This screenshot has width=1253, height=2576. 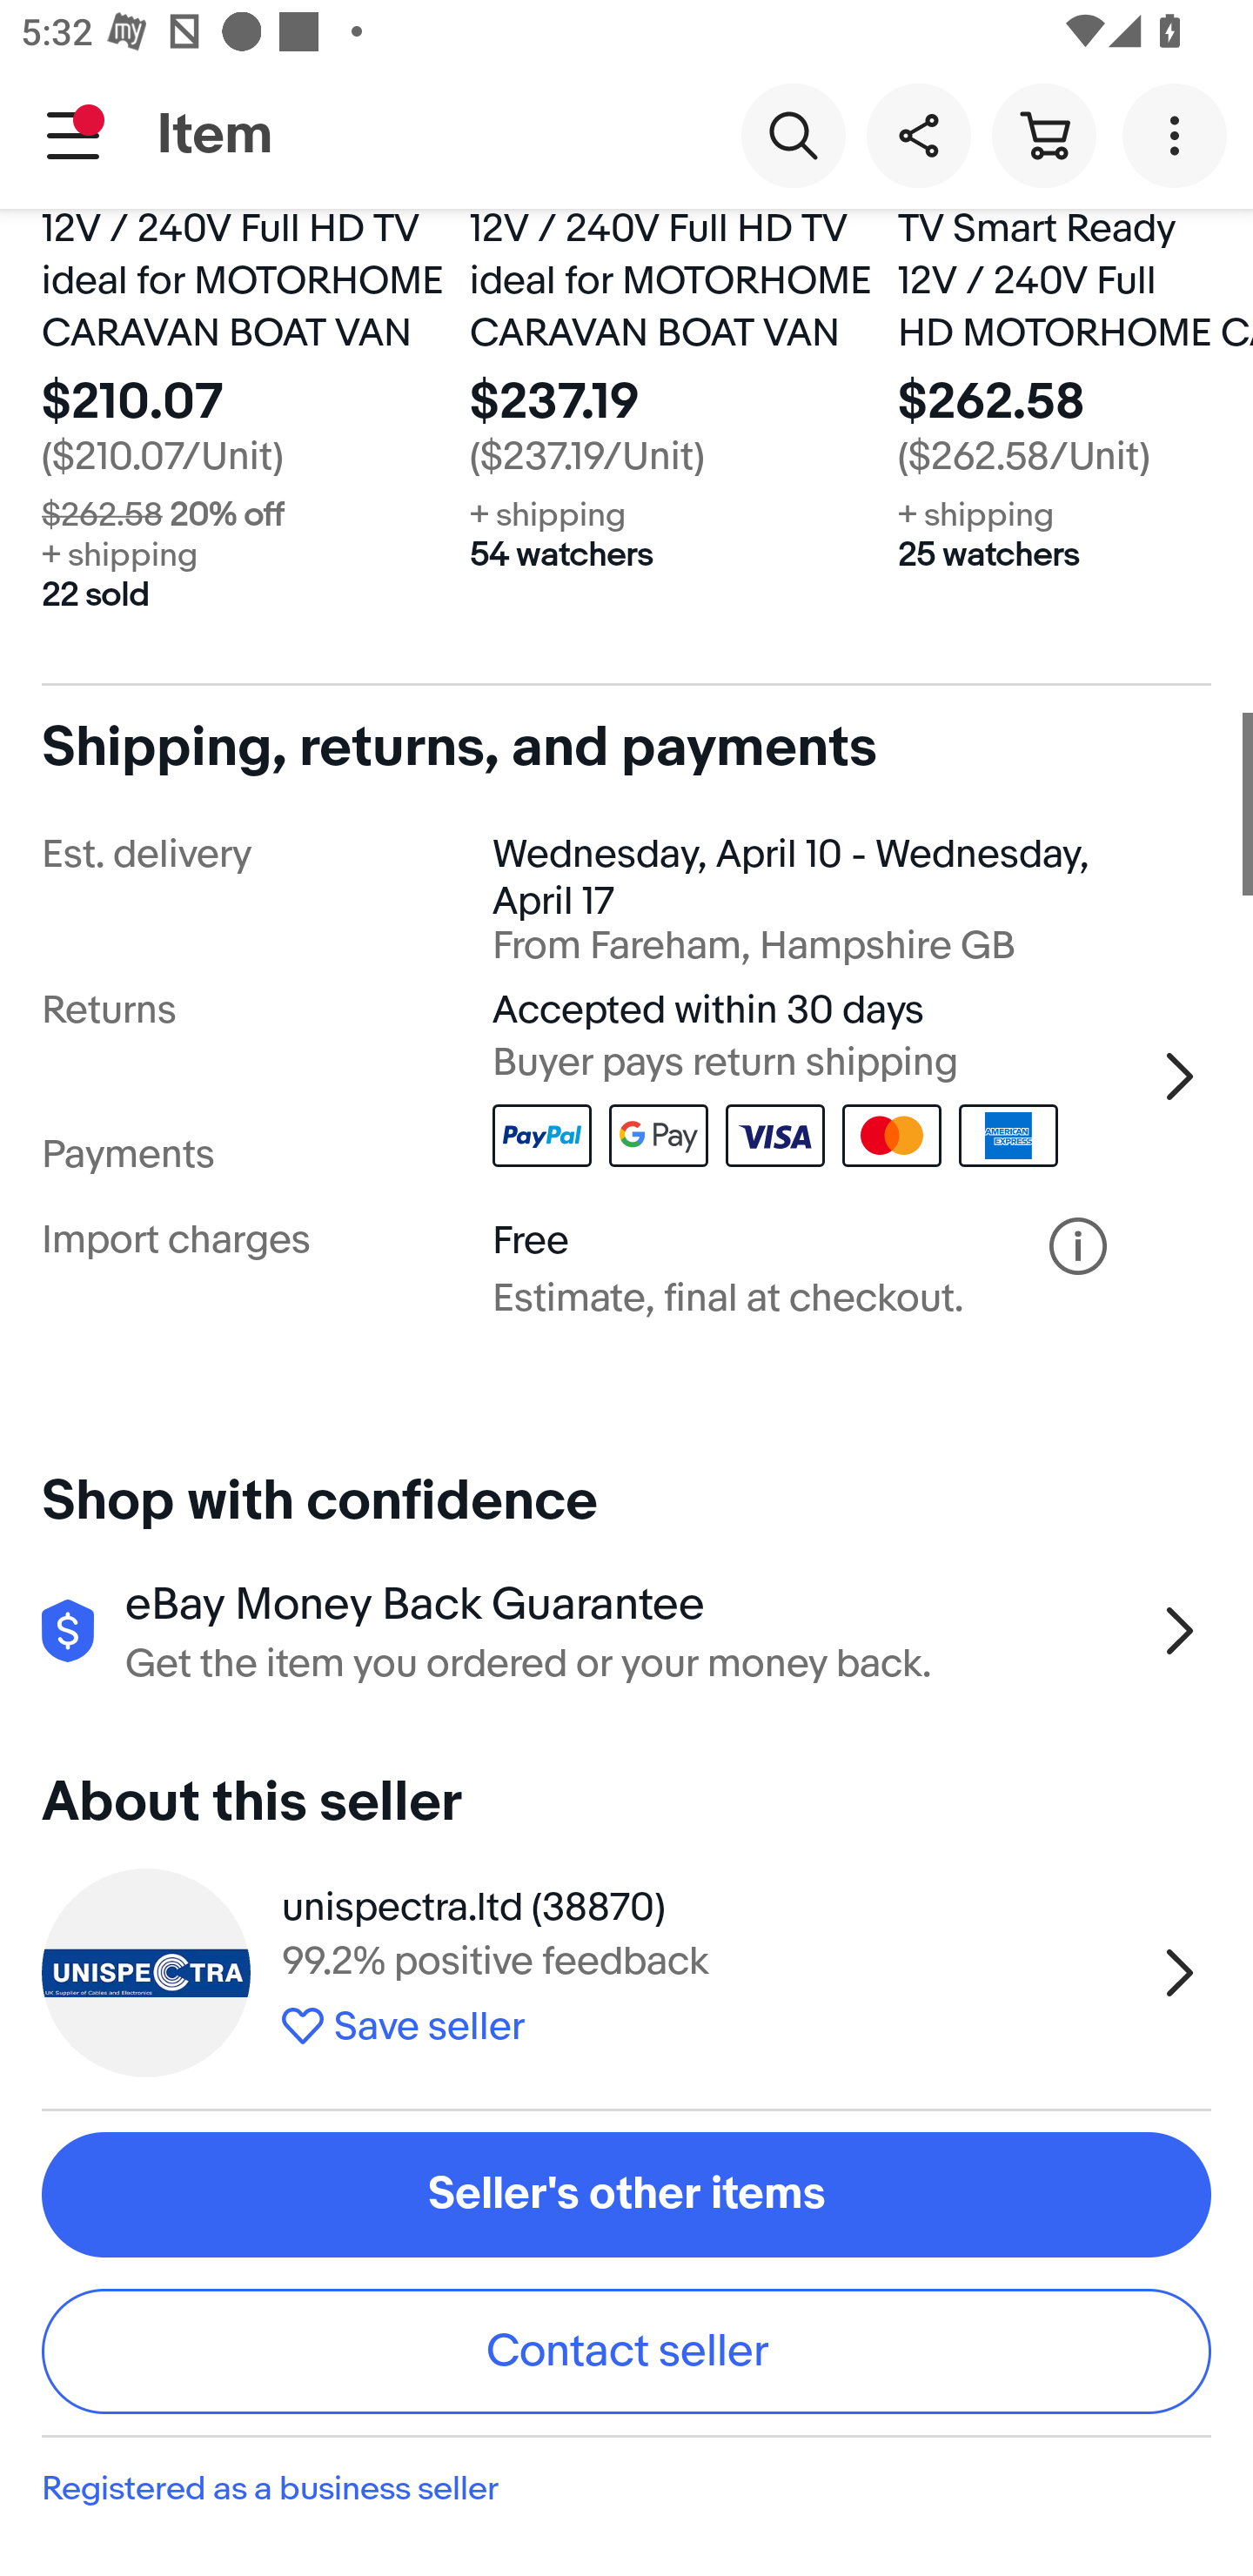 What do you see at coordinates (710, 2023) in the screenshot?
I see `Save seller` at bounding box center [710, 2023].